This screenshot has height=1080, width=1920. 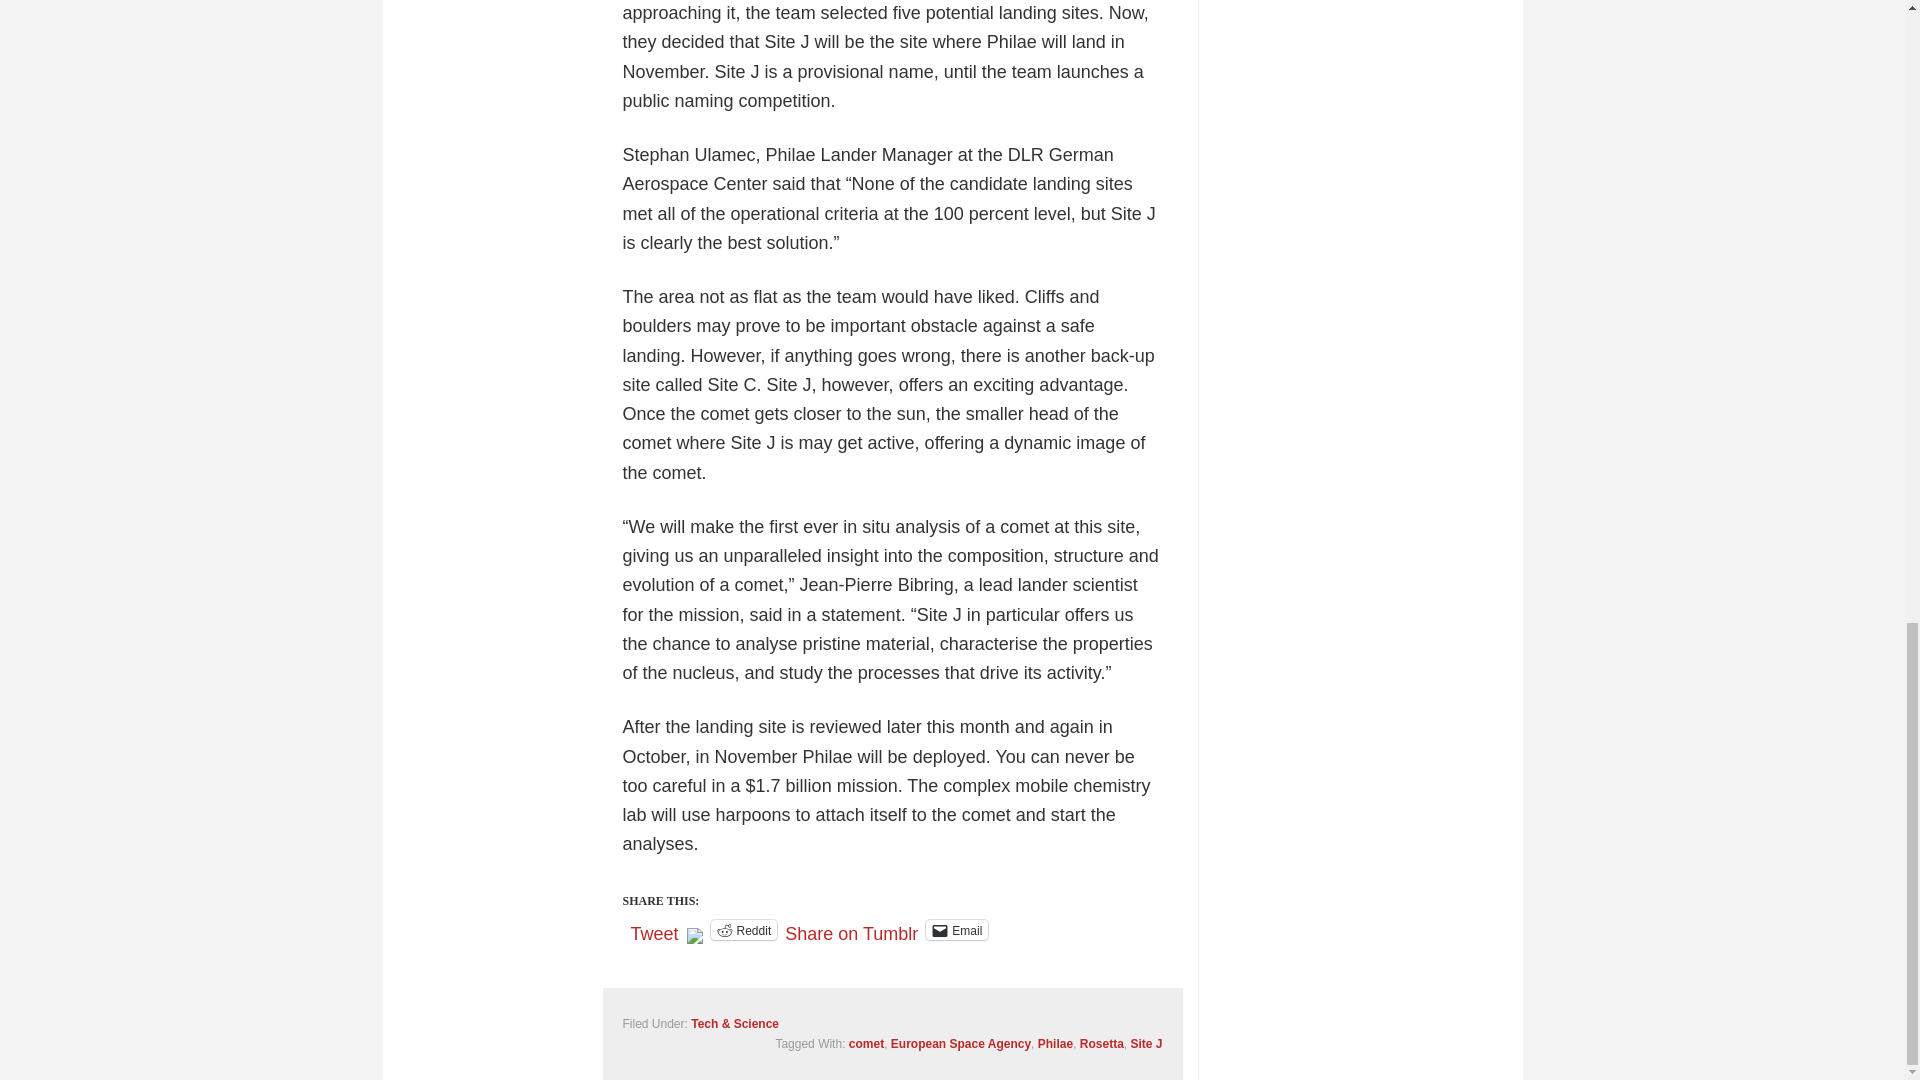 What do you see at coordinates (956, 930) in the screenshot?
I see `Click to email a link to a friend` at bounding box center [956, 930].